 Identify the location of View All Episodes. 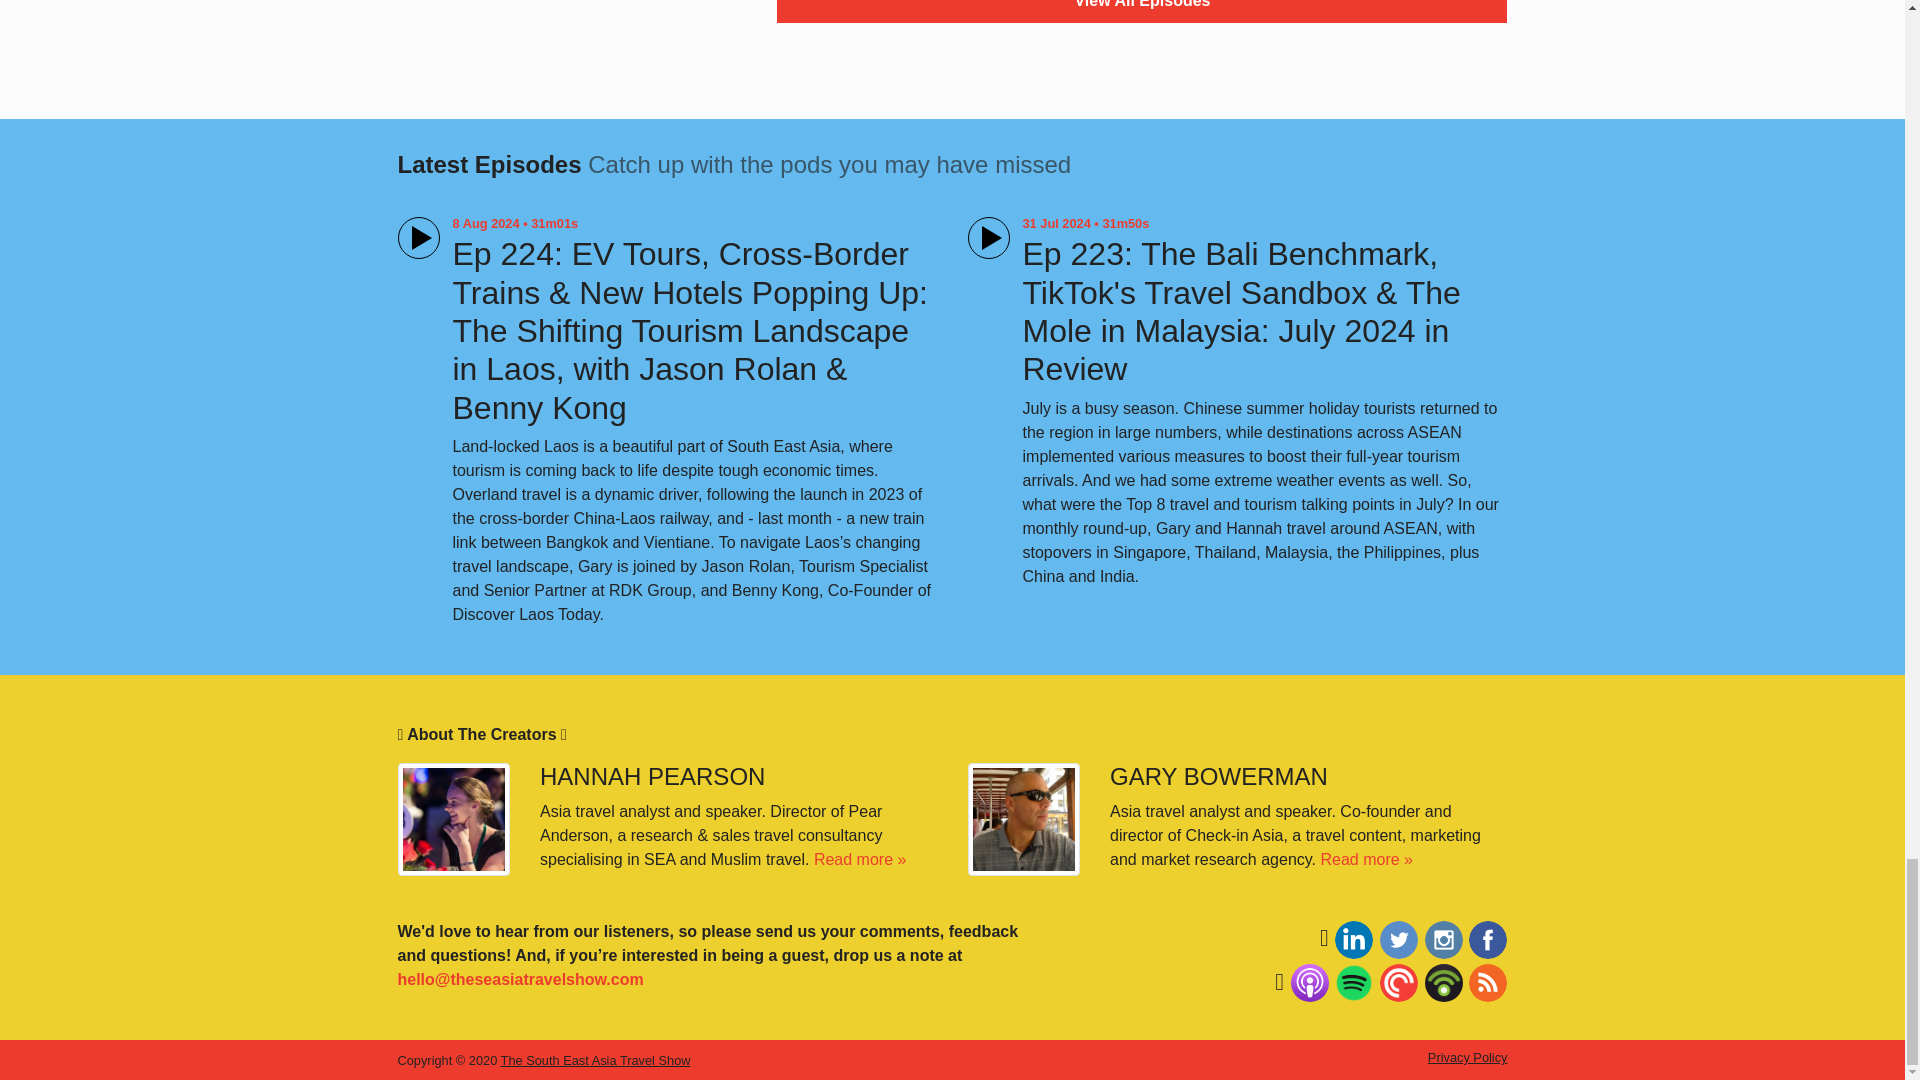
(1142, 10).